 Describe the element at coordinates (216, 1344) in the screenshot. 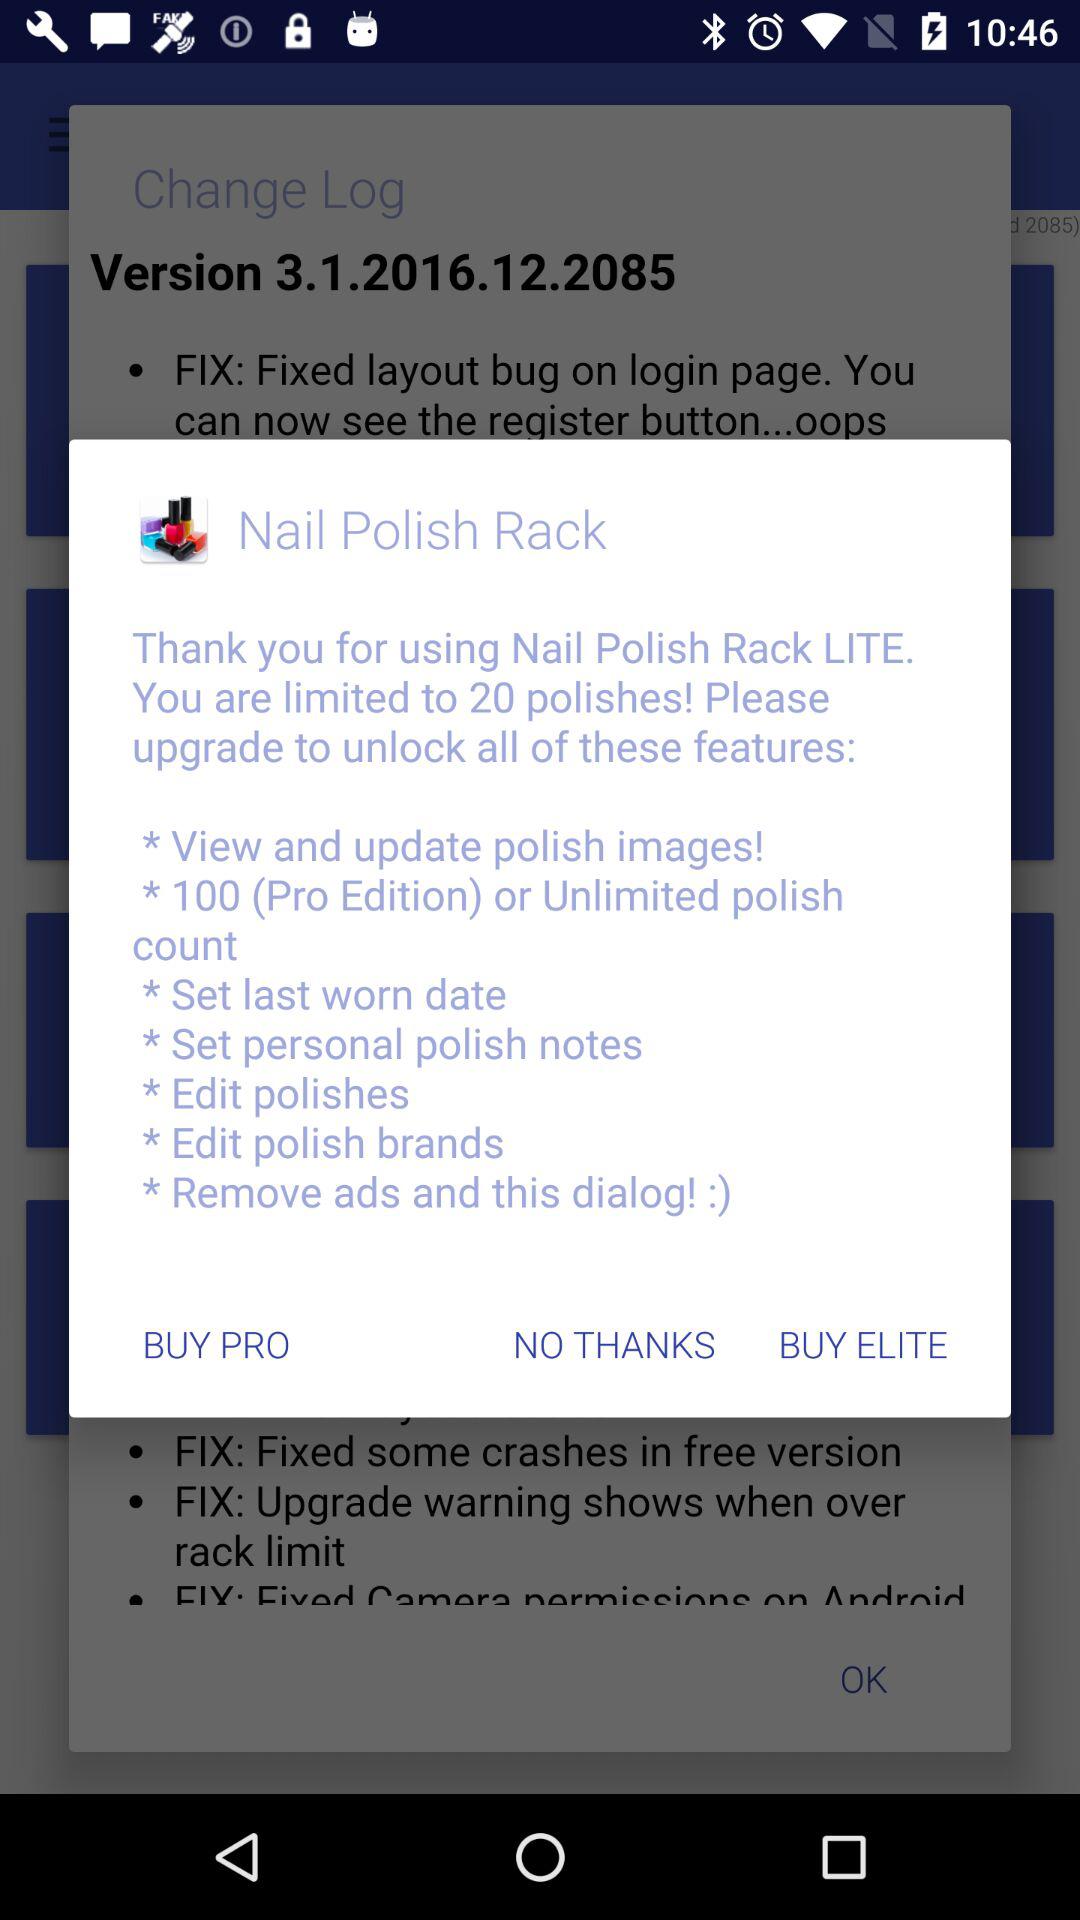

I see `launch icon next to the no thanks item` at that location.